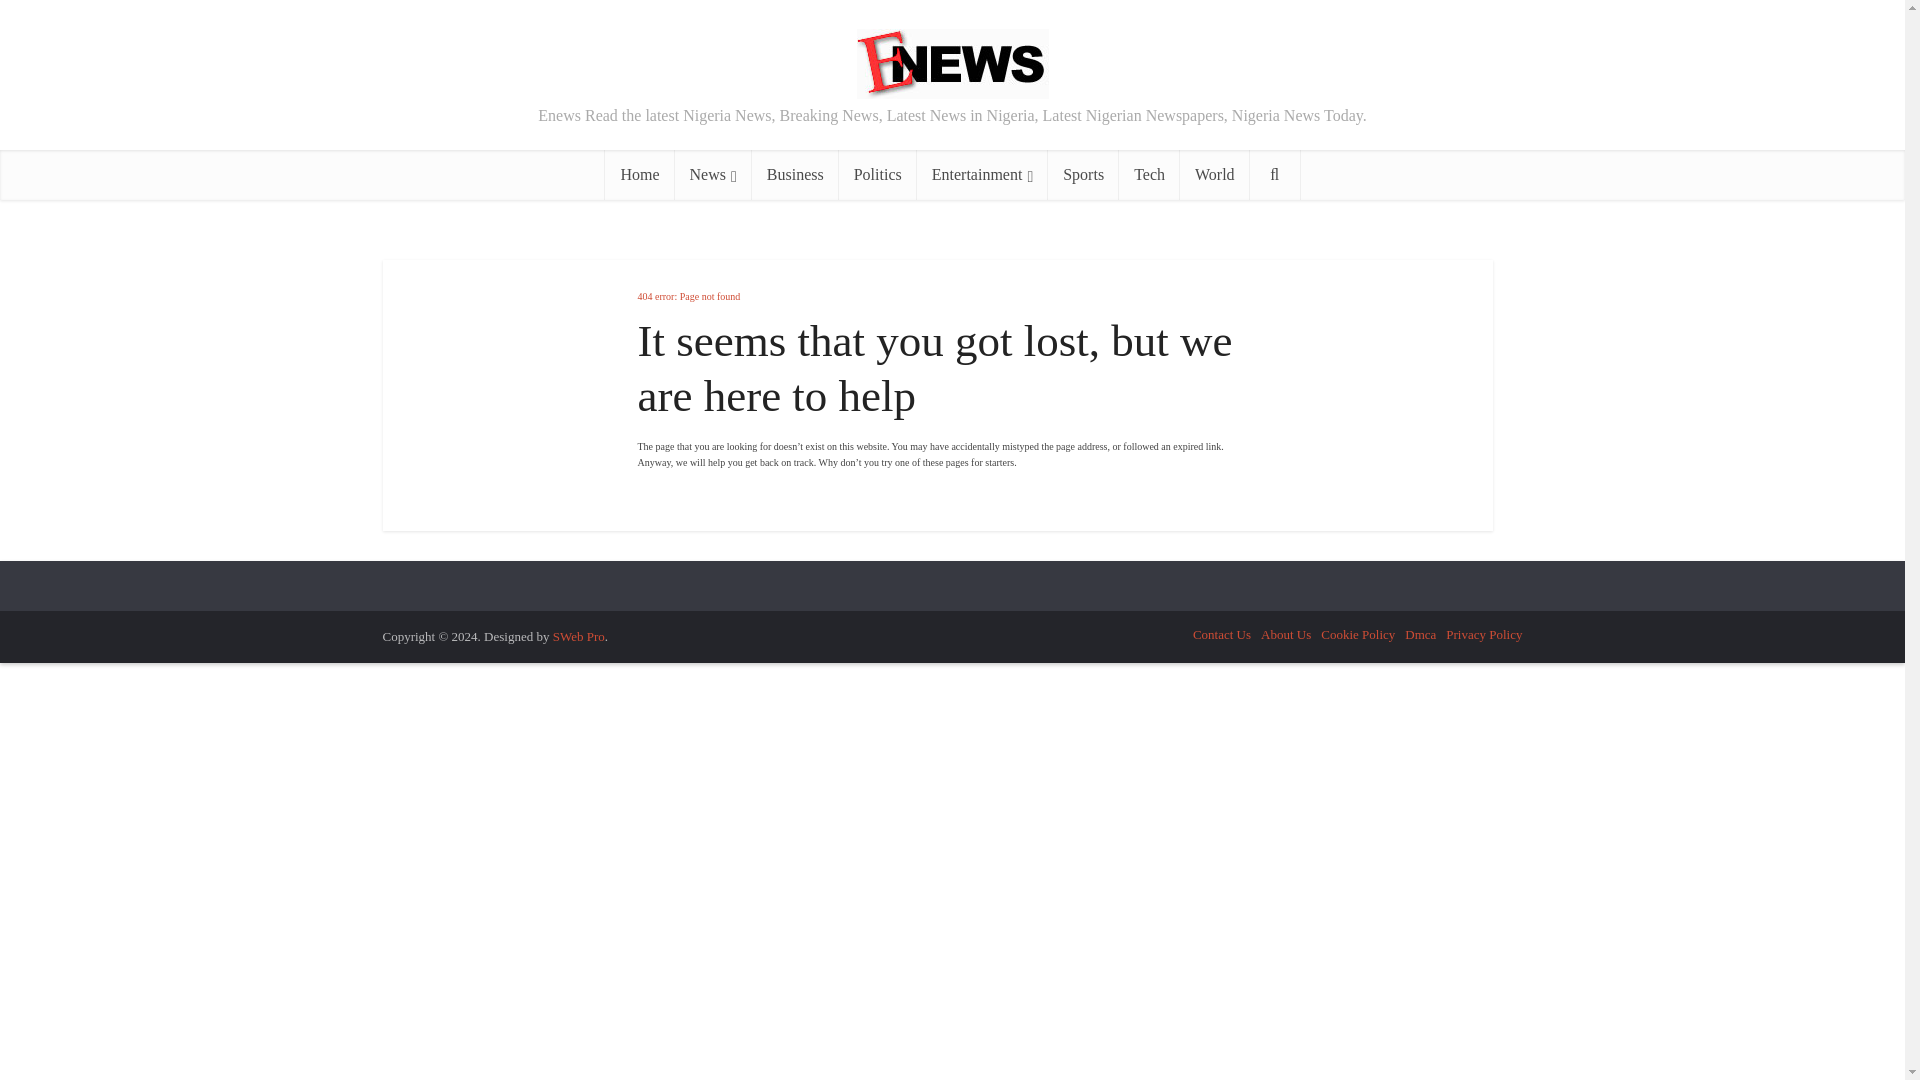  Describe the element at coordinates (1084, 174) in the screenshot. I see `Sports` at that location.